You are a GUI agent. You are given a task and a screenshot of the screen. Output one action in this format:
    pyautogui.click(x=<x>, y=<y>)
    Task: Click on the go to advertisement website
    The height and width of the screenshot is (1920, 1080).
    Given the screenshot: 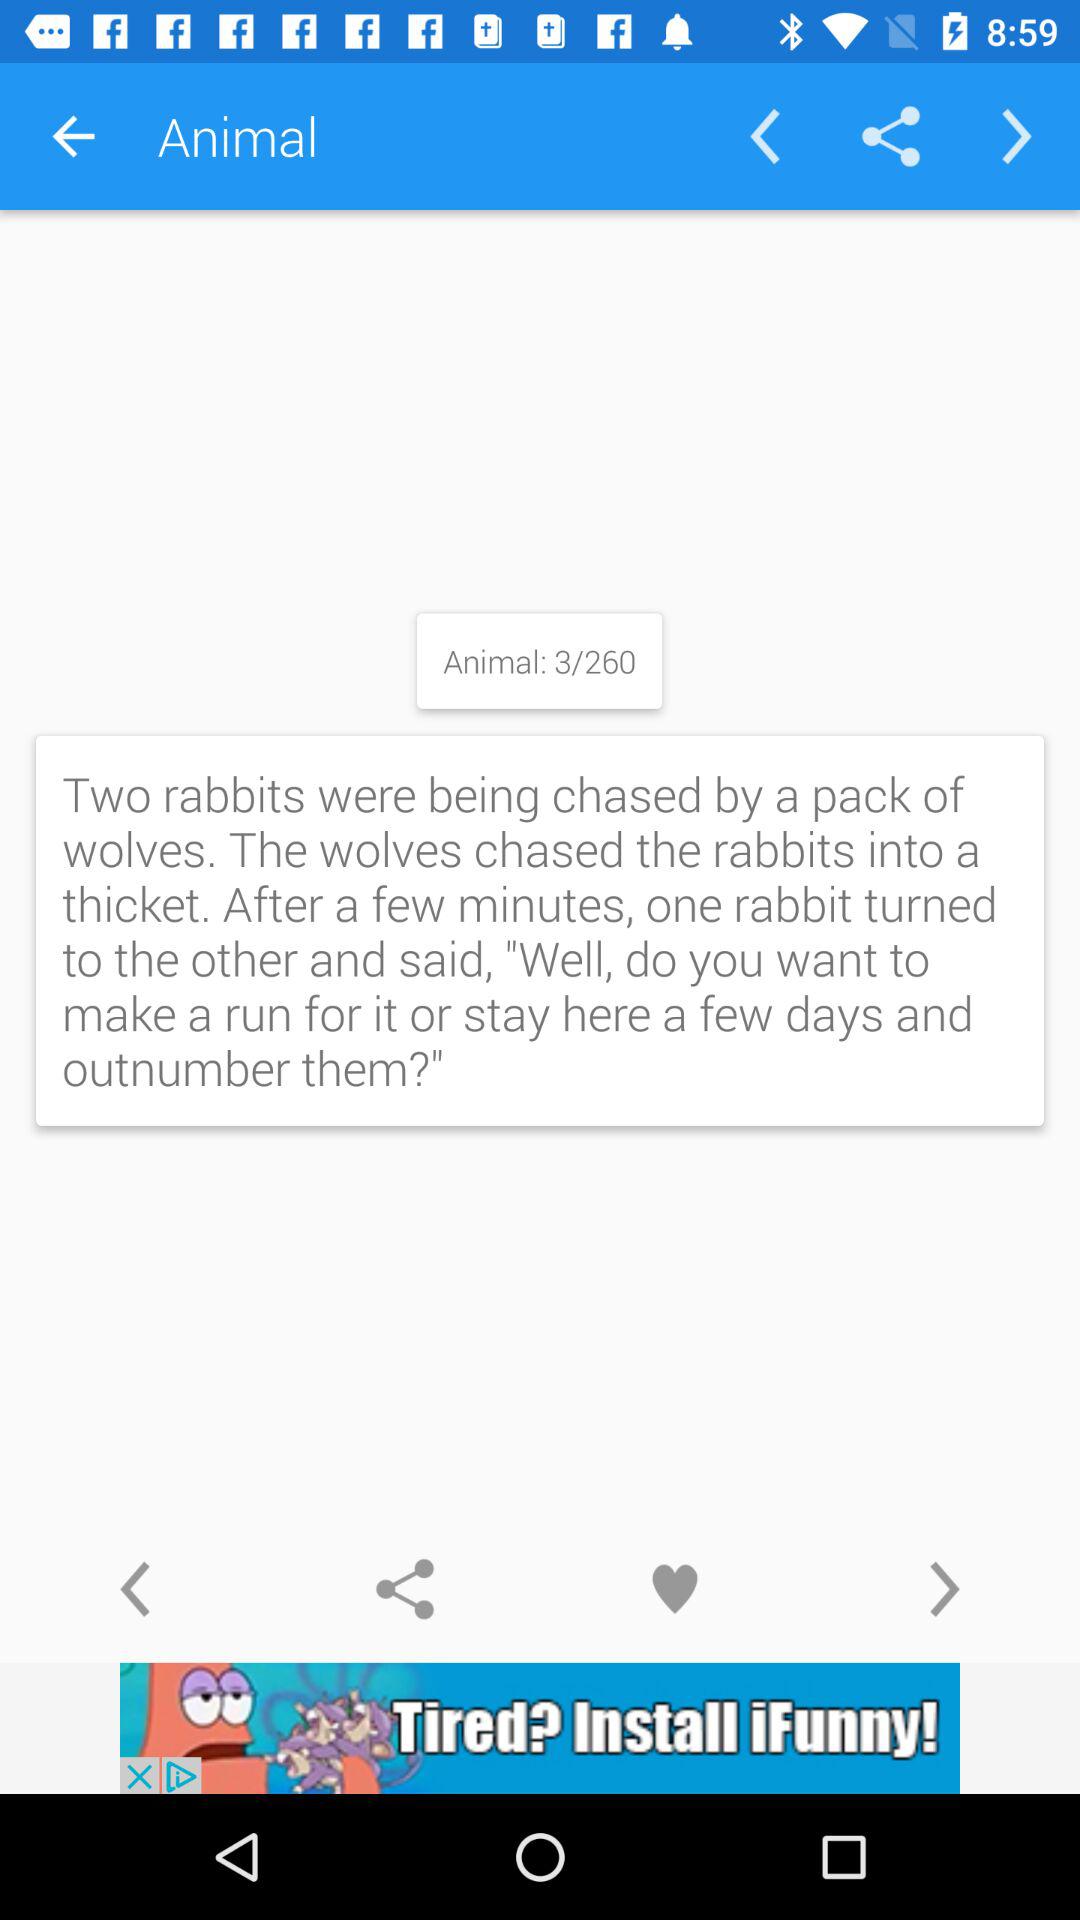 What is the action you would take?
    pyautogui.click(x=540, y=1728)
    